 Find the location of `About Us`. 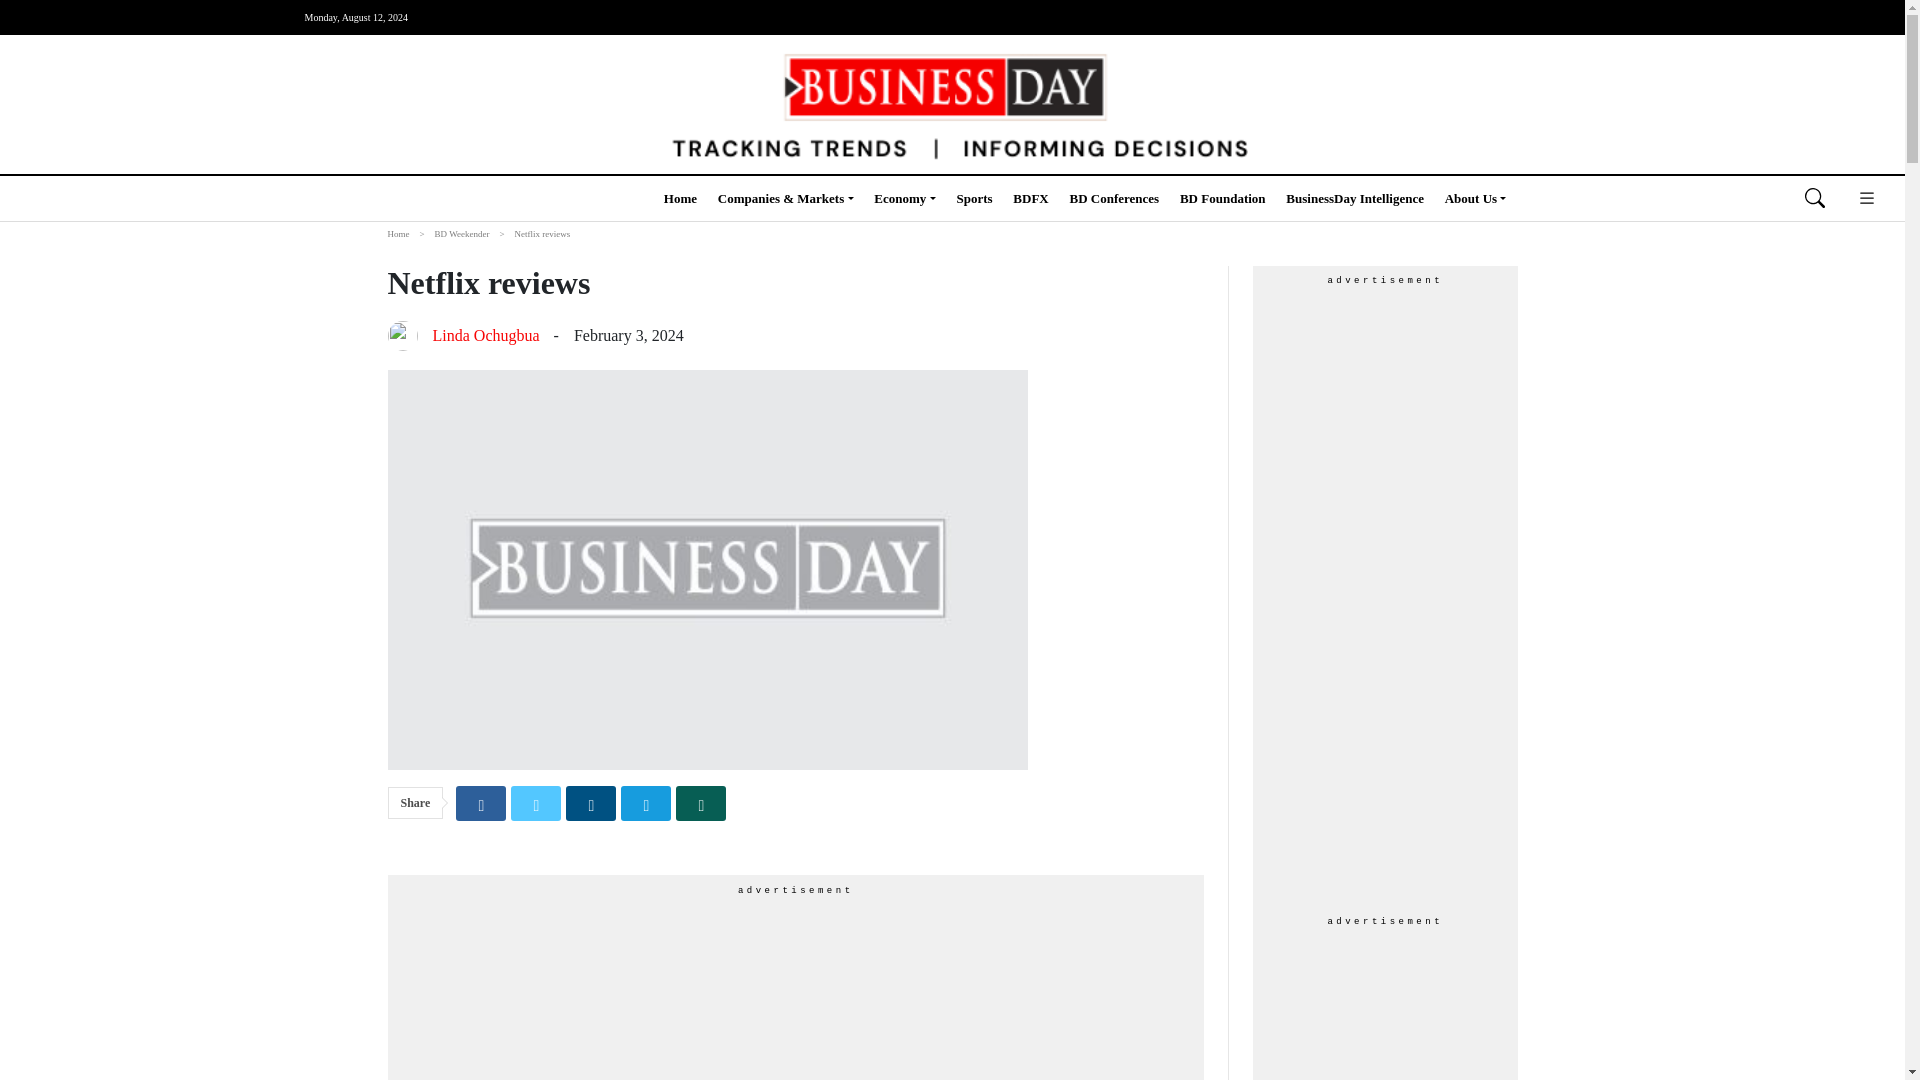

About Us is located at coordinates (1476, 198).